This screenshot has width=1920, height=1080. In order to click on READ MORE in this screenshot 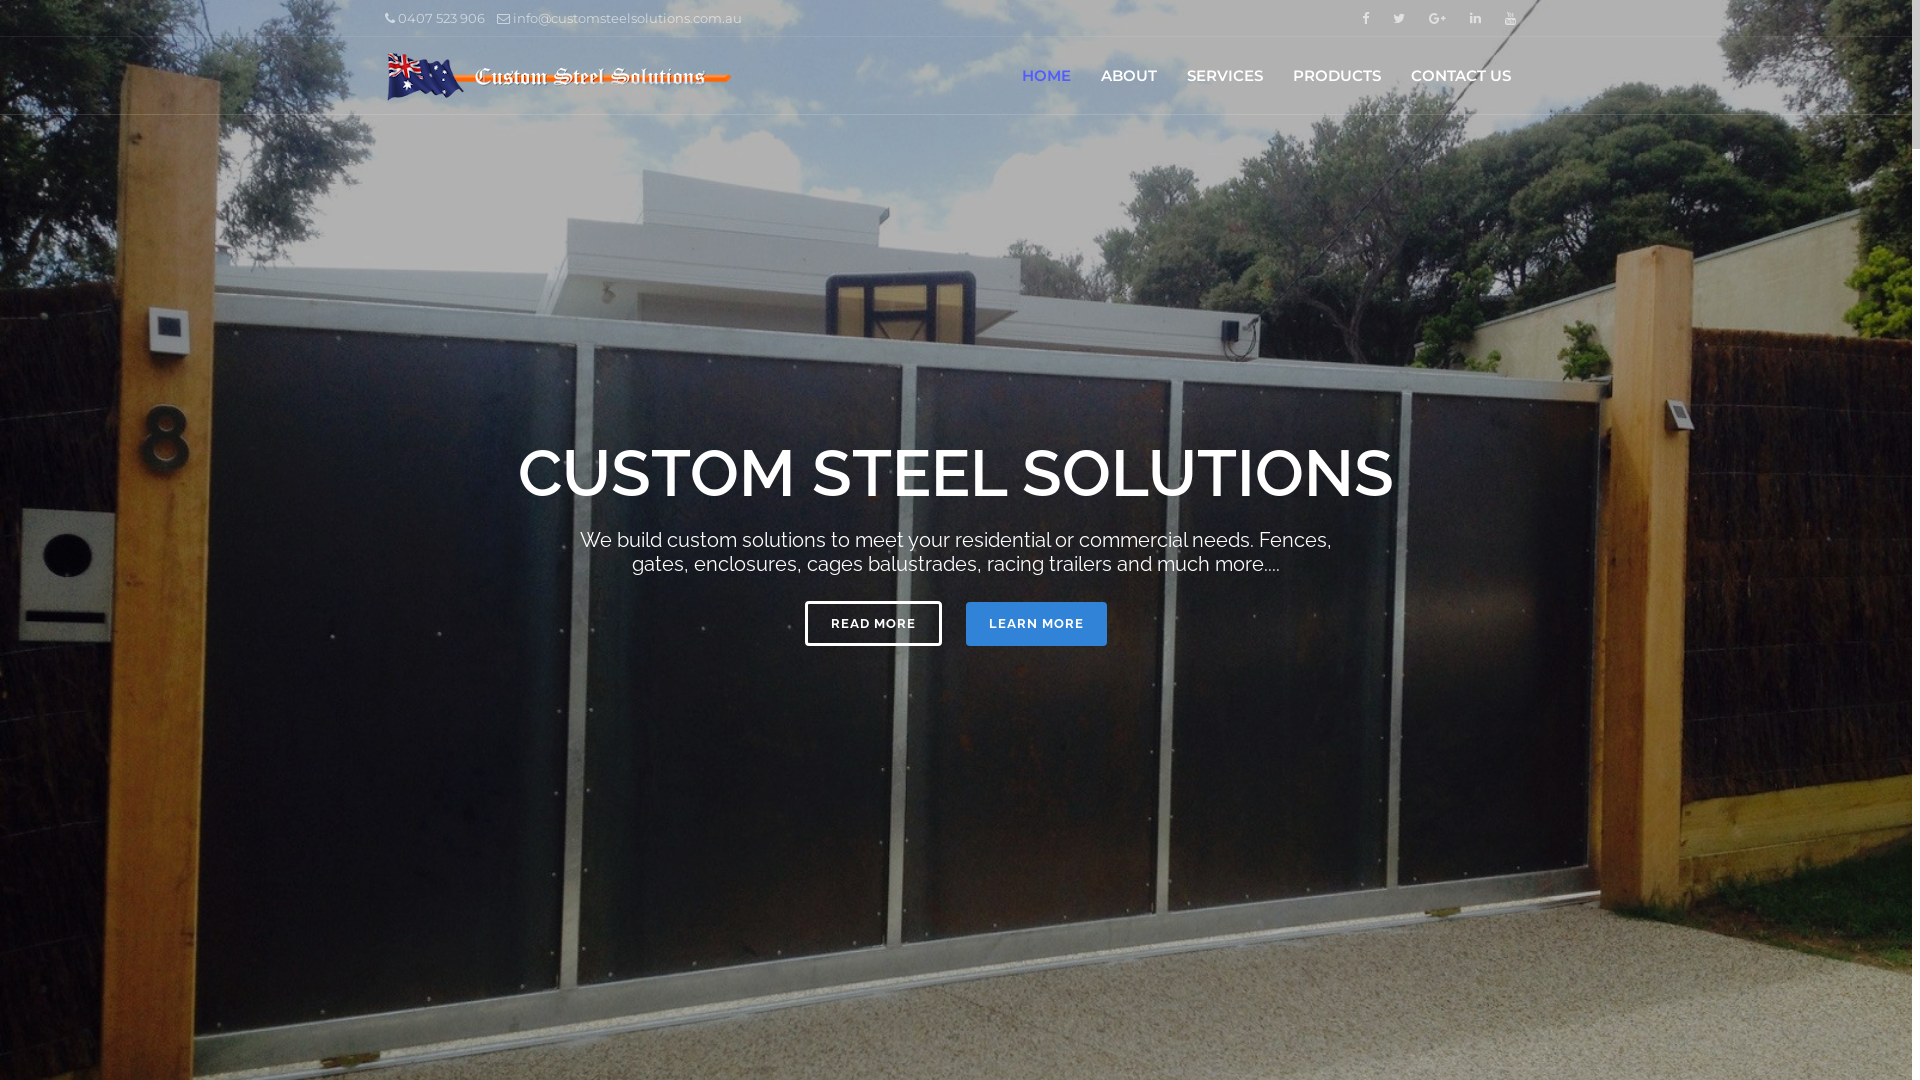, I will do `click(874, 624)`.